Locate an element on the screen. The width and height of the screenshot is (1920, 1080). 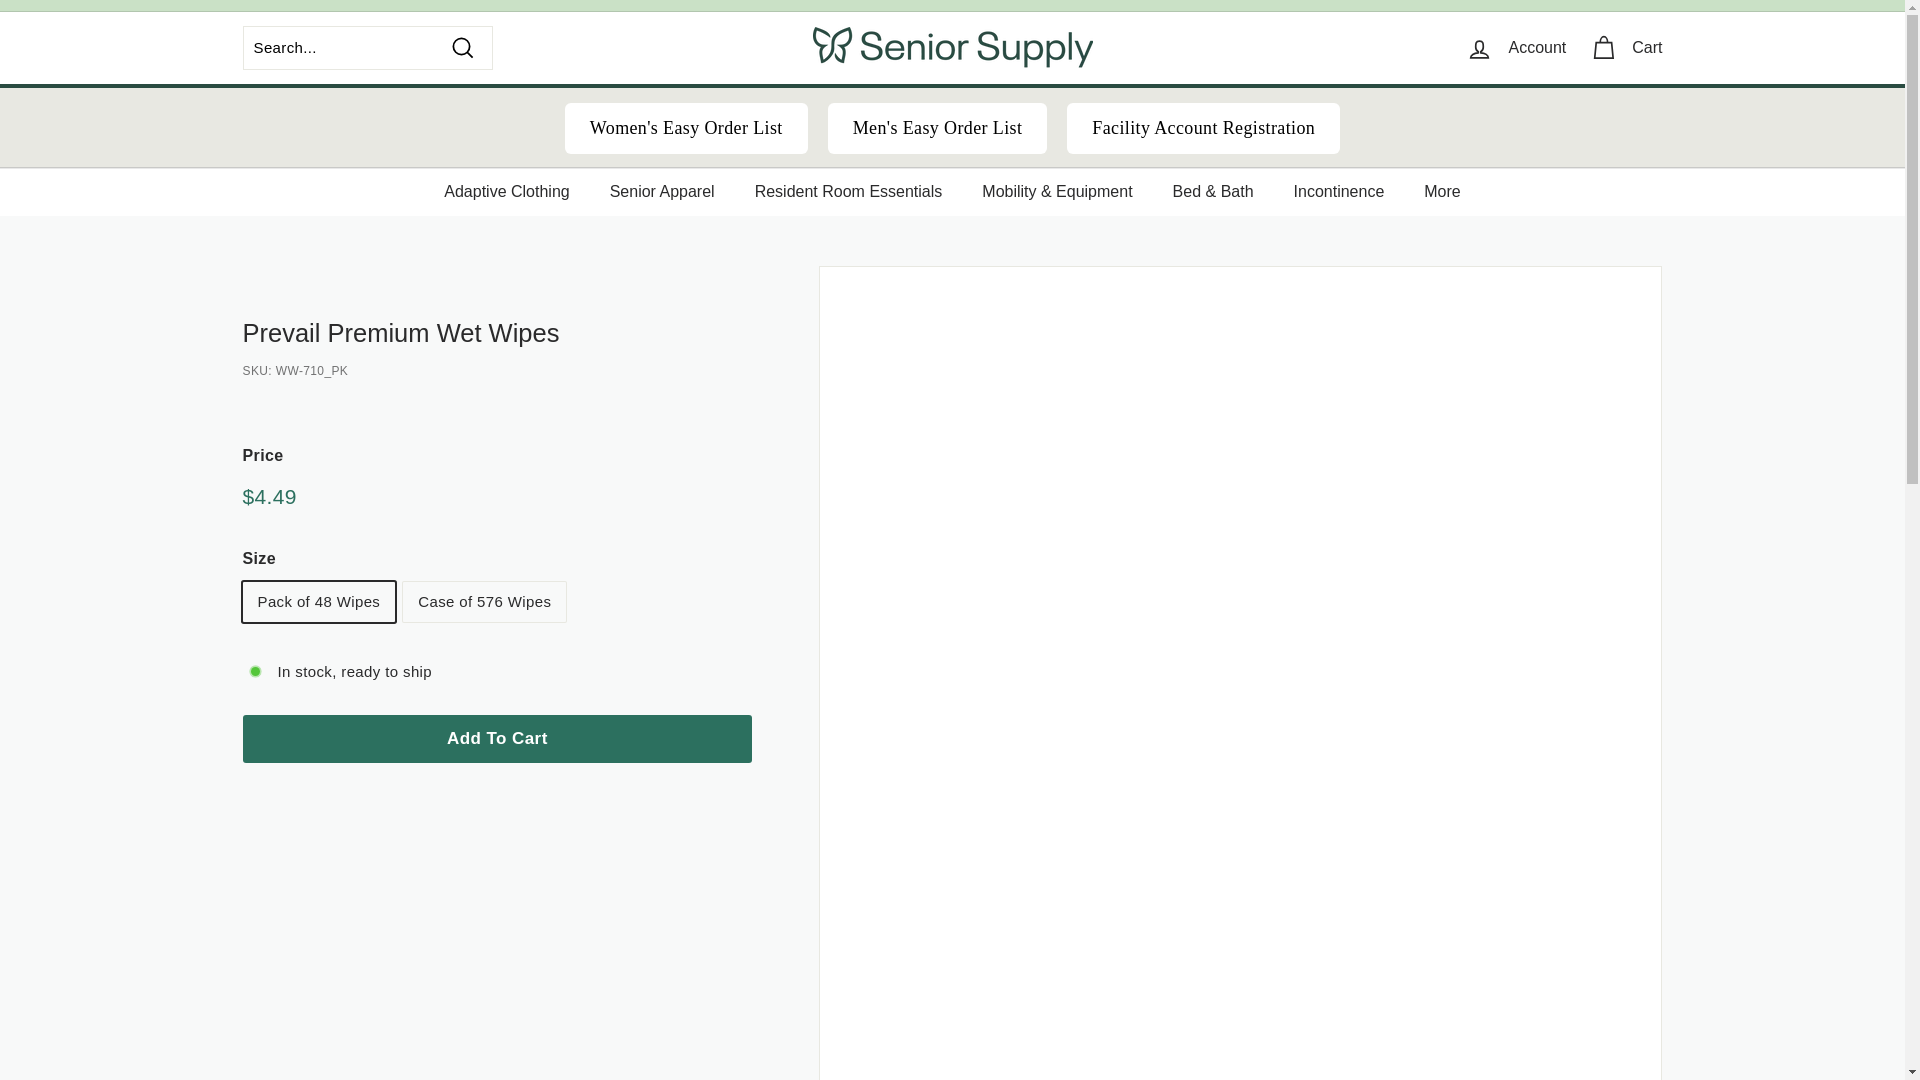
Facility Account Registration is located at coordinates (1204, 128).